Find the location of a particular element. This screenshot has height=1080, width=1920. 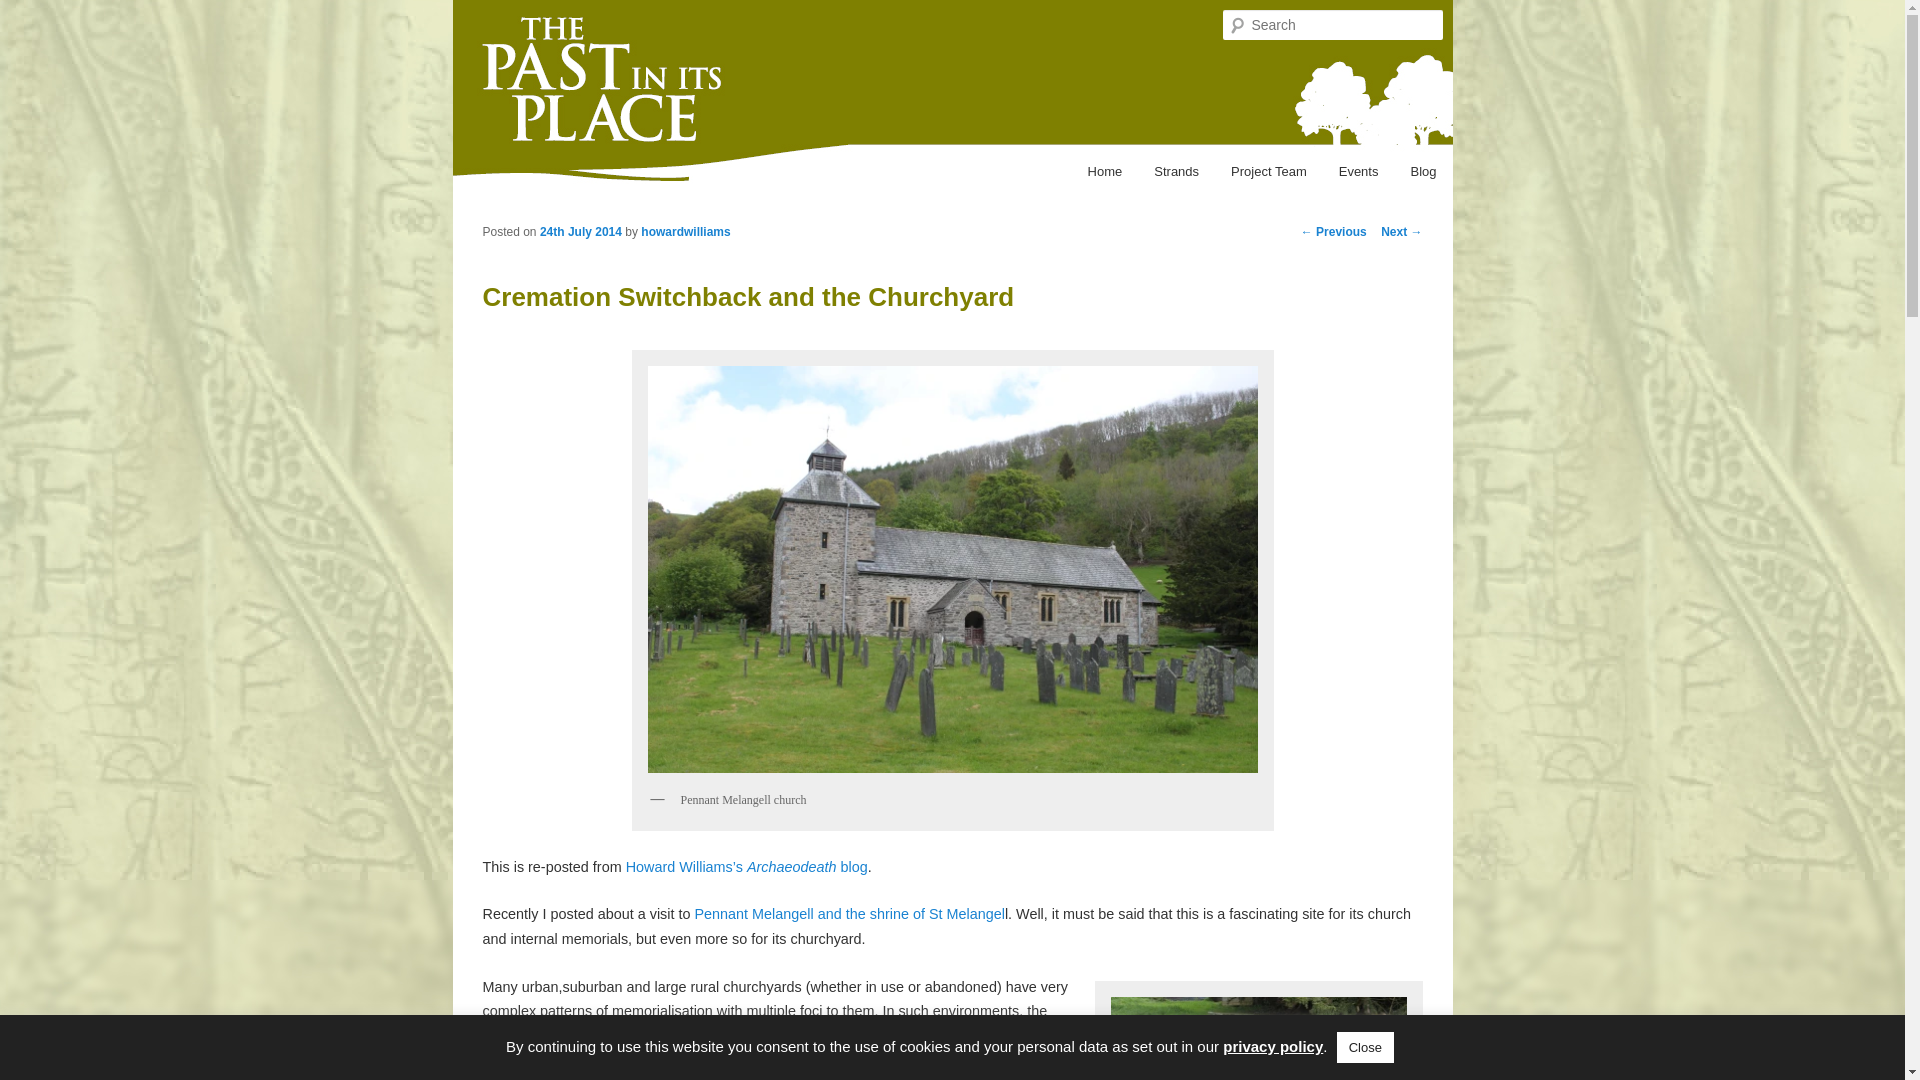

Project Team is located at coordinates (1268, 172).